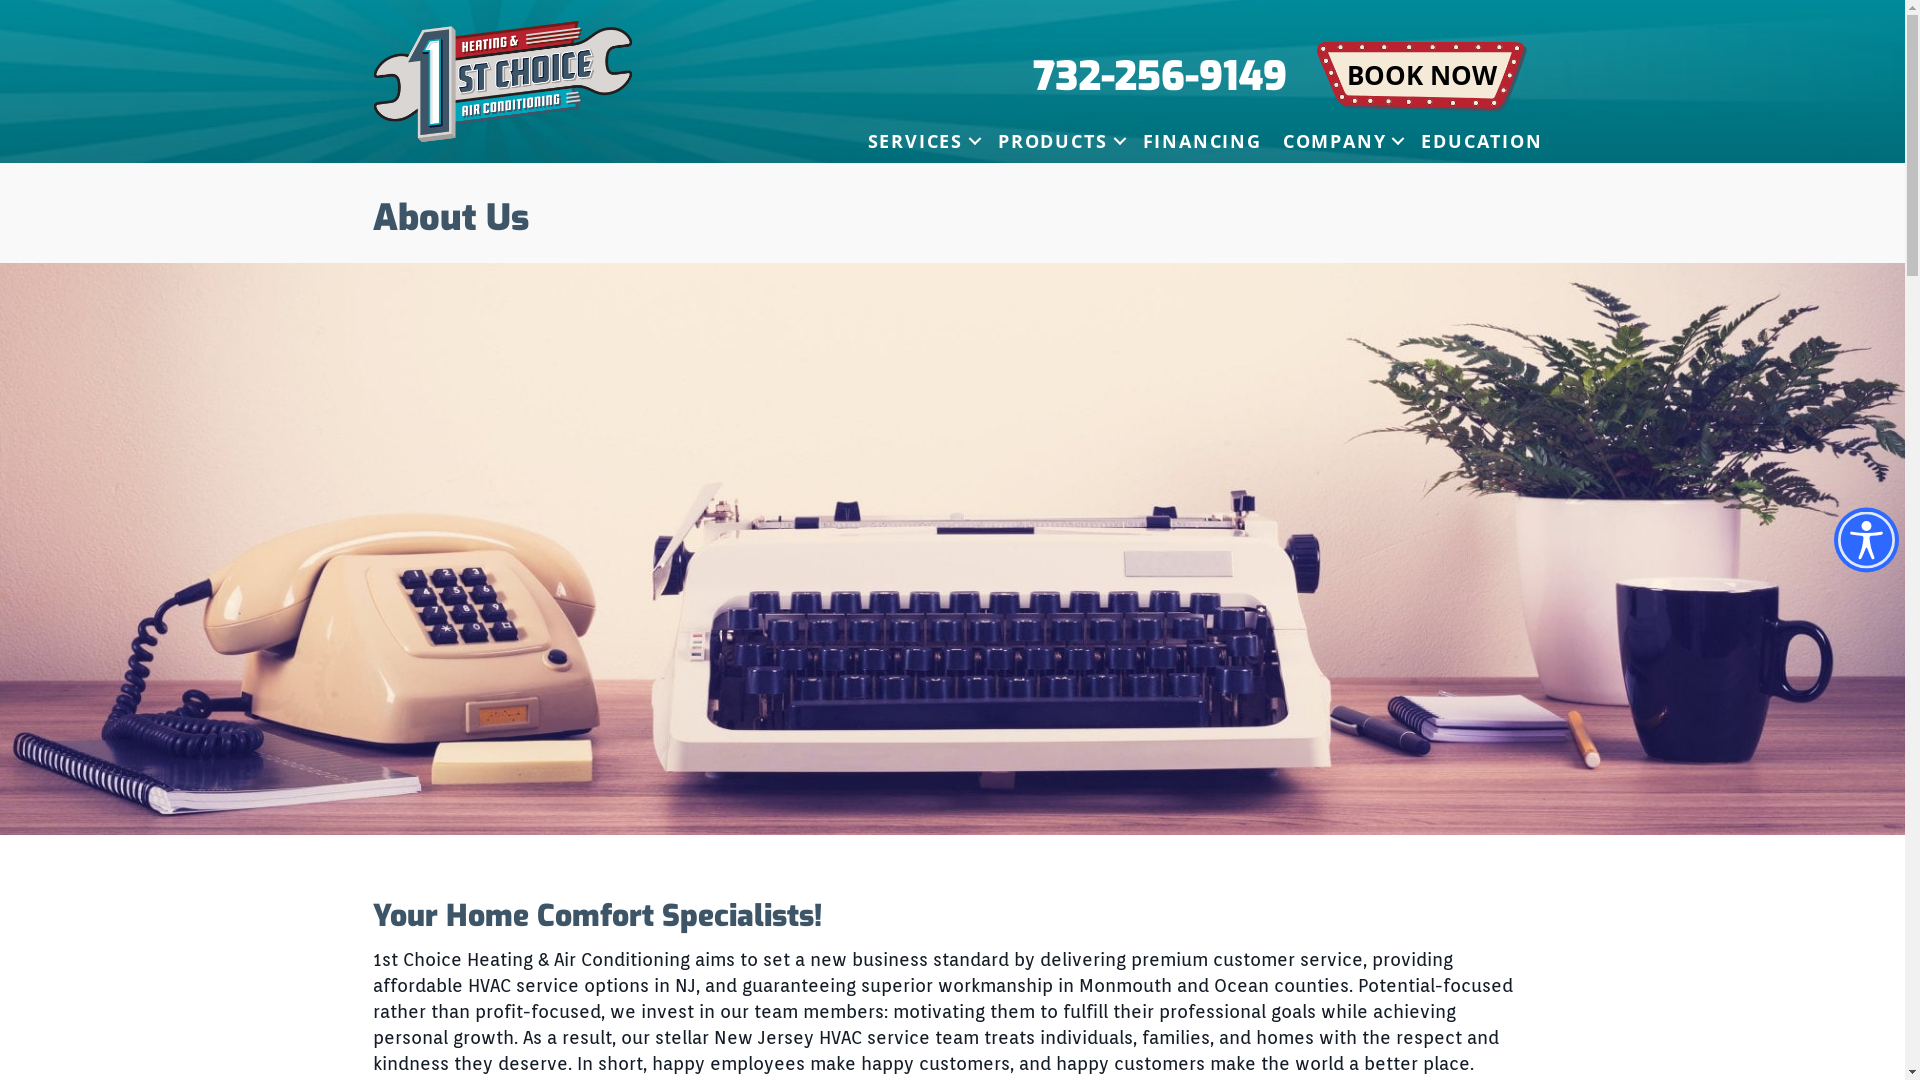  What do you see at coordinates (1059, 141) in the screenshot?
I see `PRODUCTS` at bounding box center [1059, 141].